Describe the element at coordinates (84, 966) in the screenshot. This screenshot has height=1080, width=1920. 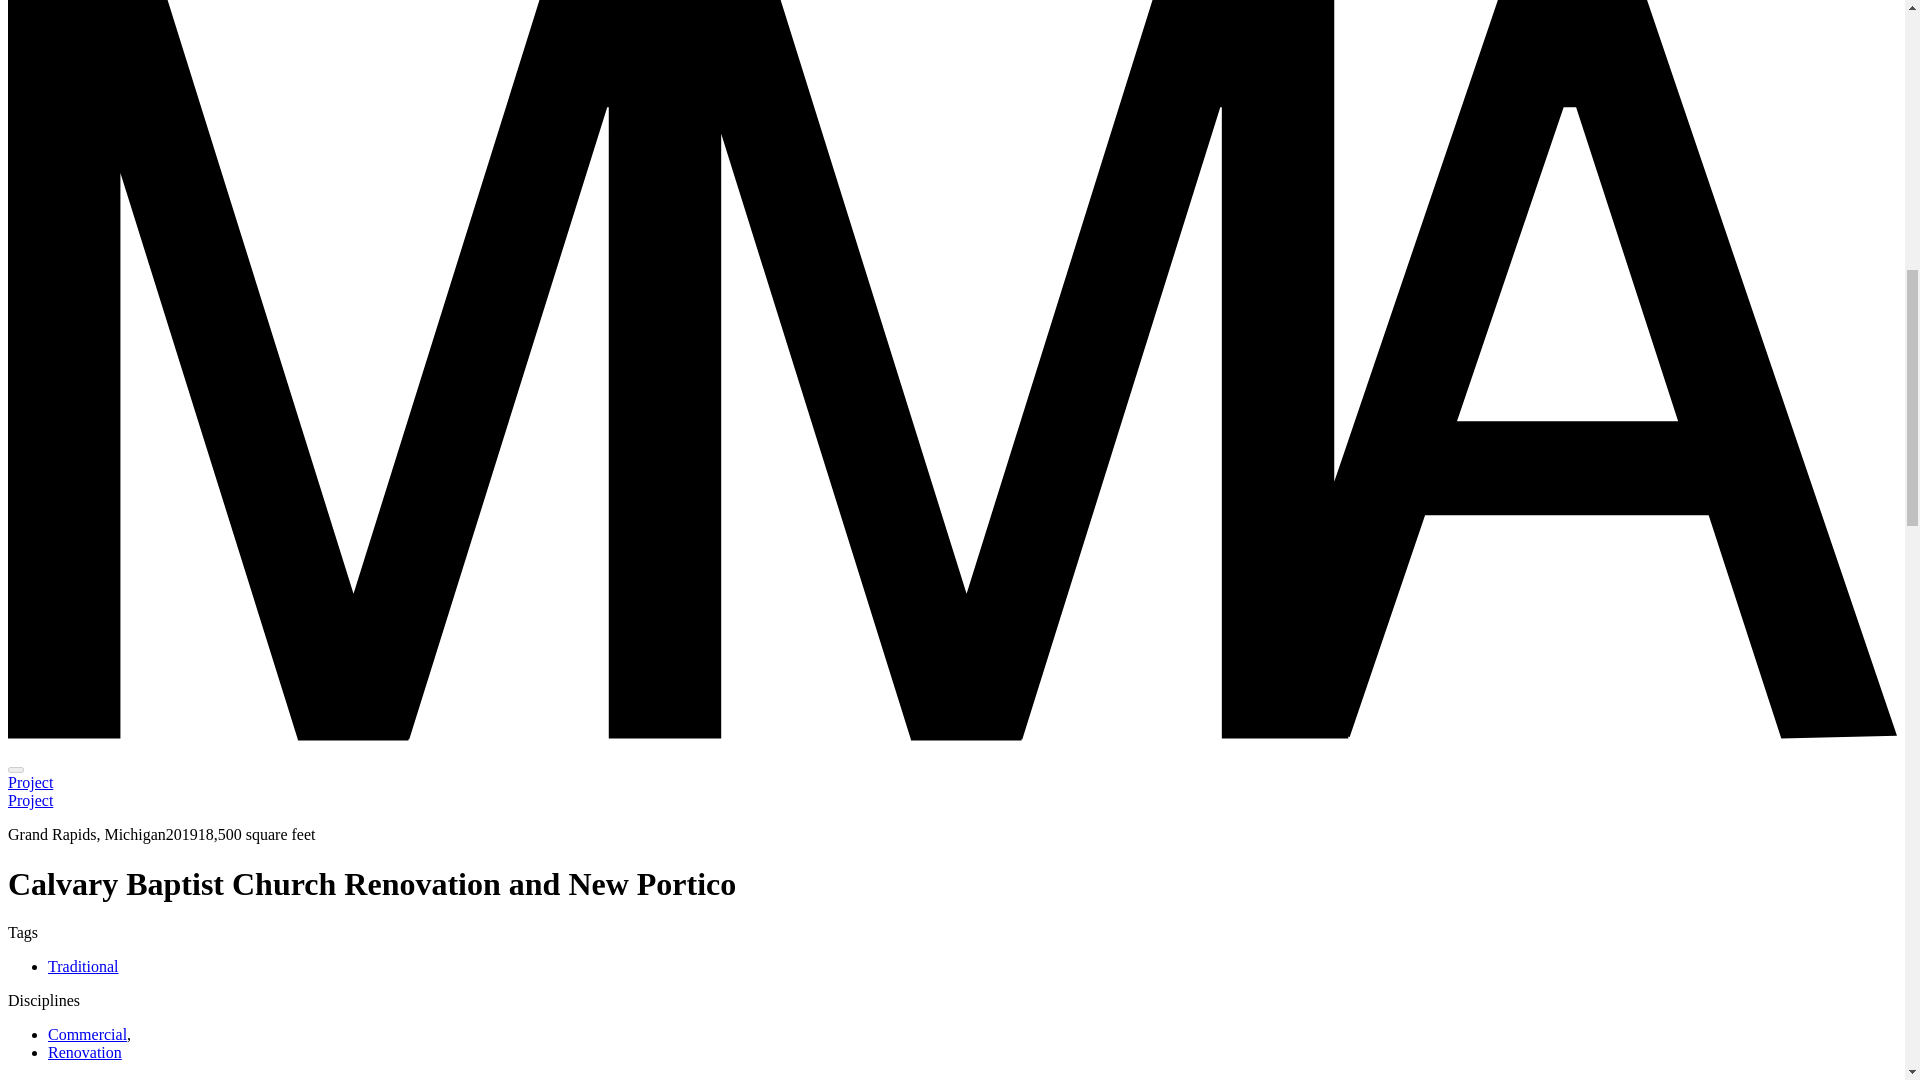
I see `Traditional` at that location.